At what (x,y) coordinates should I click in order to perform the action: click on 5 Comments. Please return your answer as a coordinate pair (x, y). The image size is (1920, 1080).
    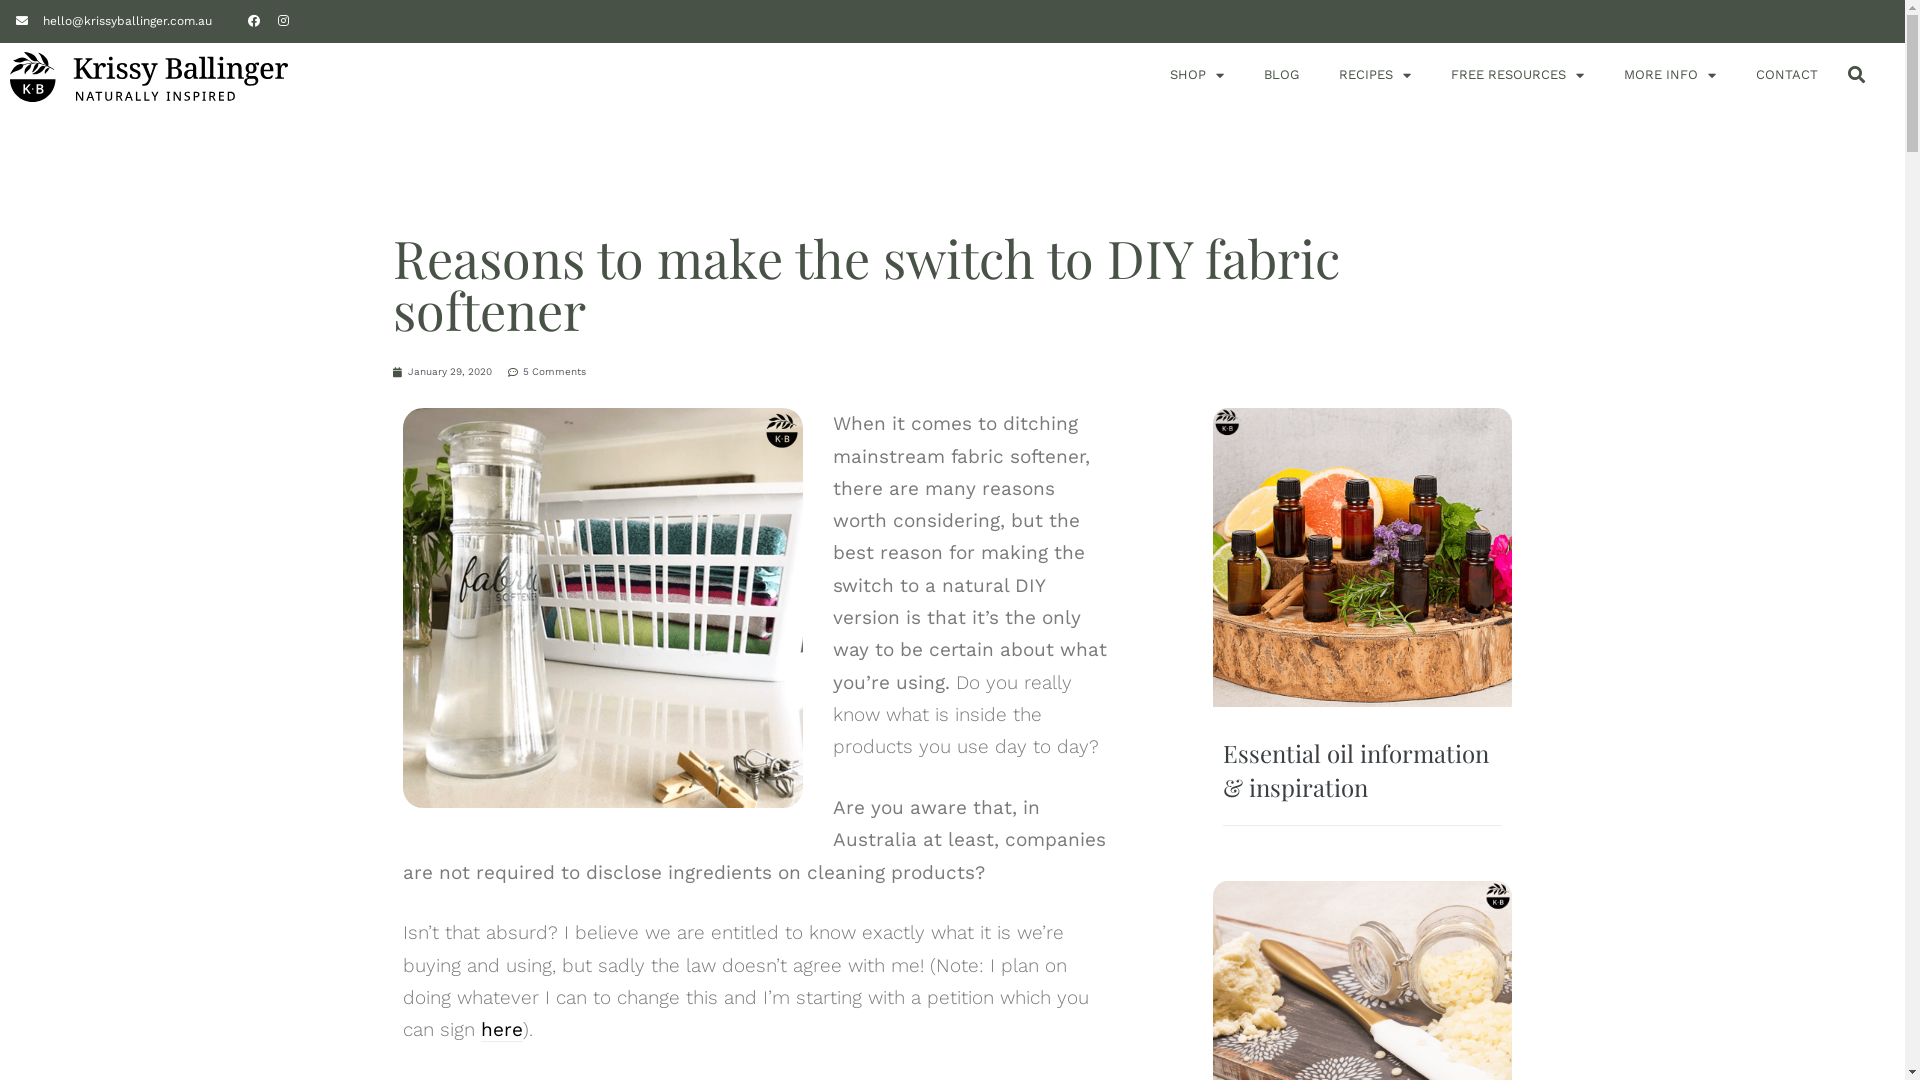
    Looking at the image, I should click on (547, 372).